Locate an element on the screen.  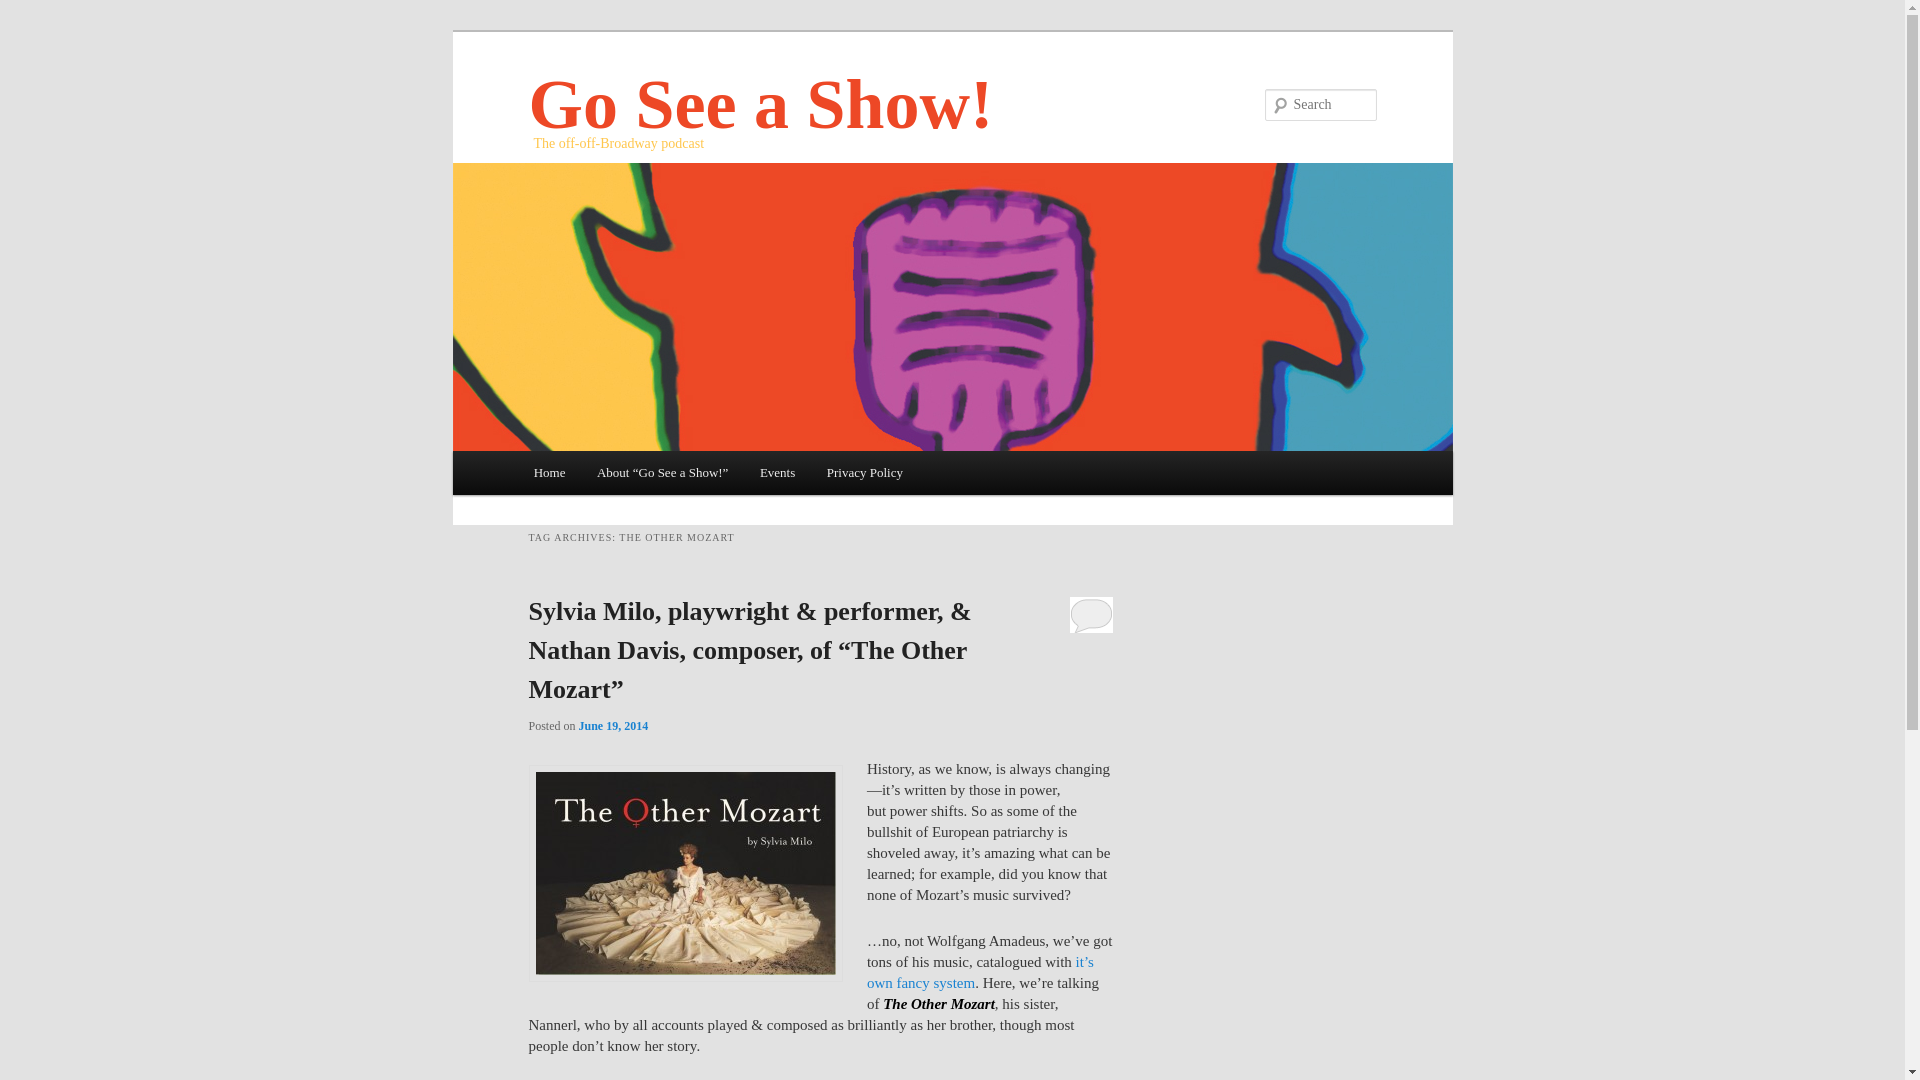
Home is located at coordinates (550, 472).